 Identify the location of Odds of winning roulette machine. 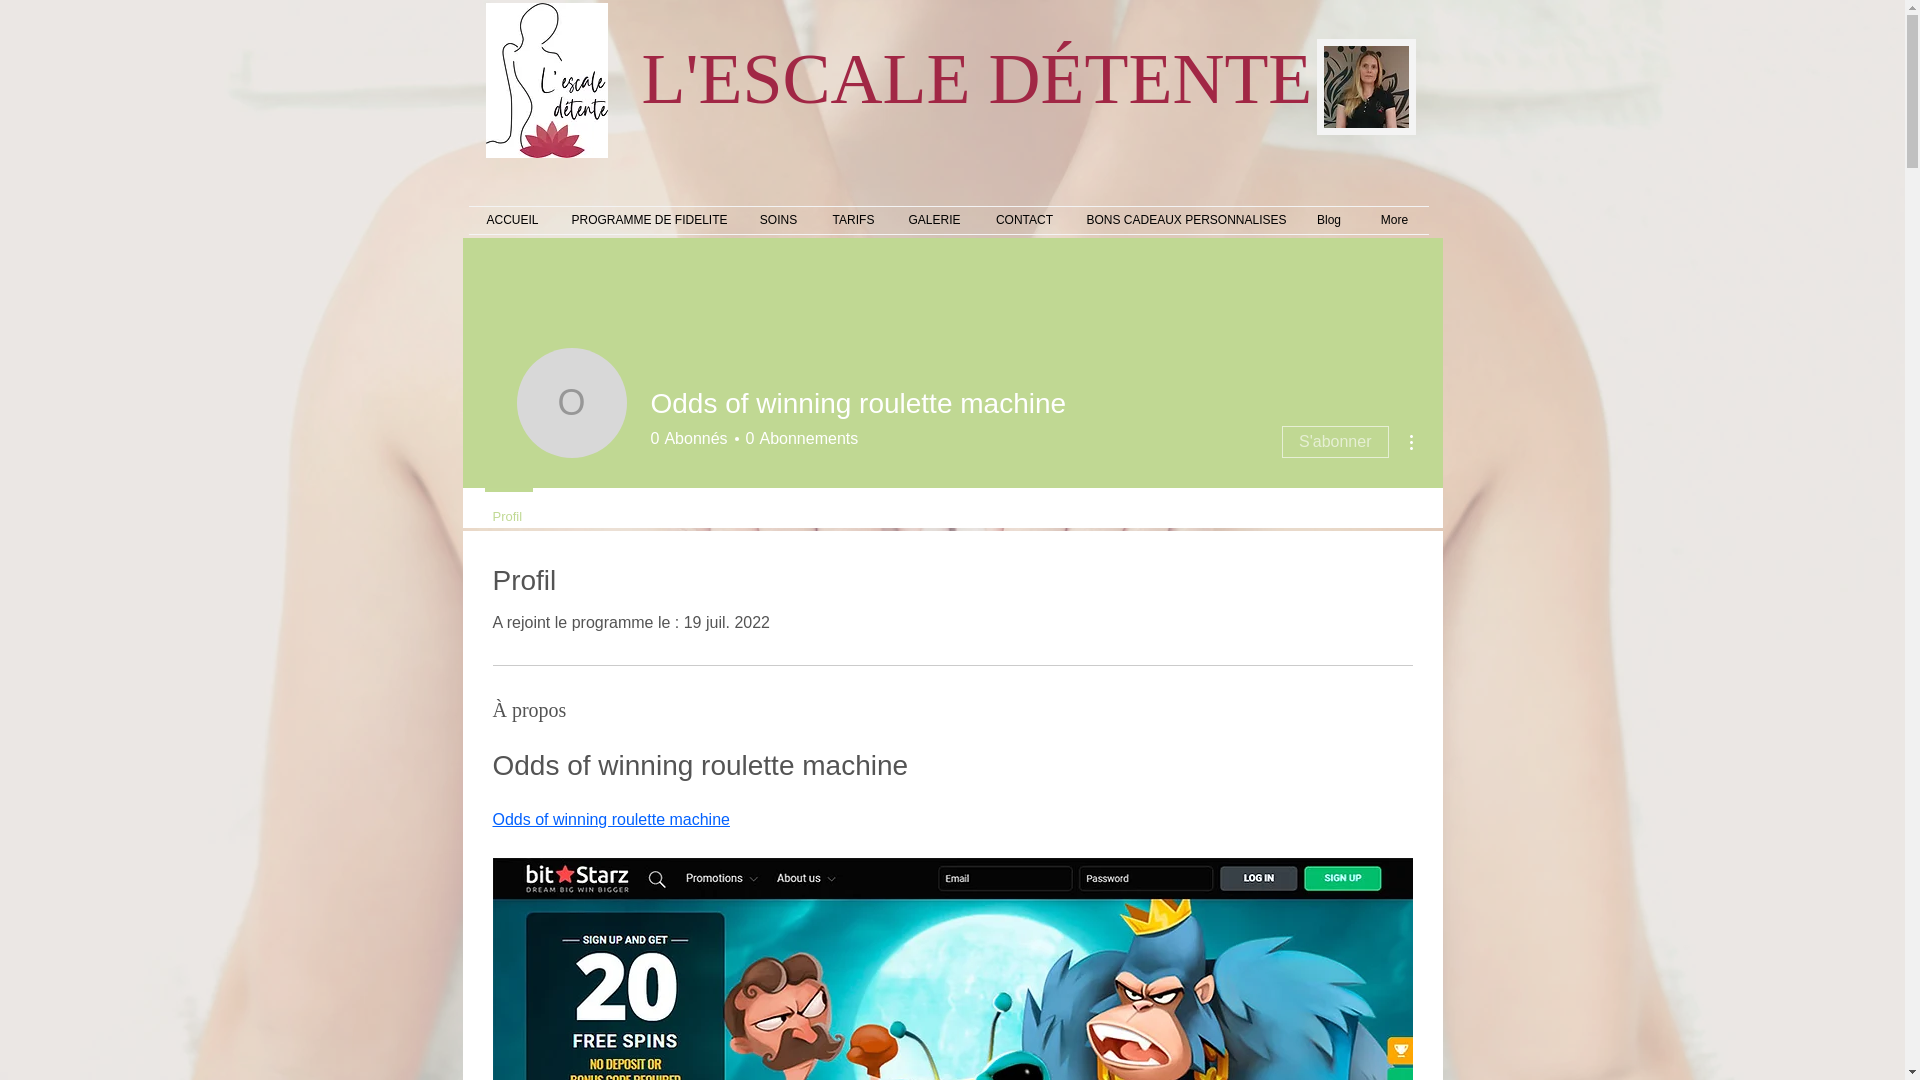
(610, 820).